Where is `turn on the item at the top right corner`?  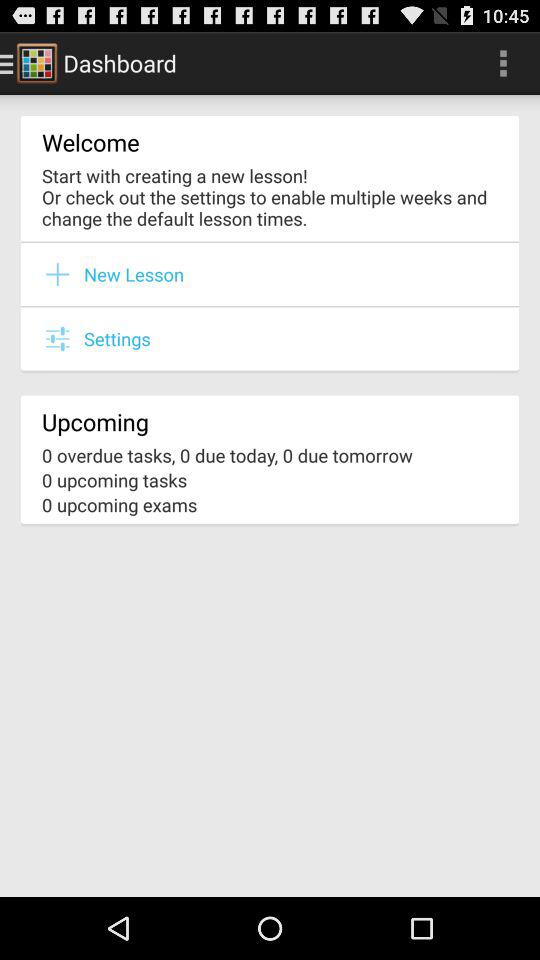 turn on the item at the top right corner is located at coordinates (503, 62).